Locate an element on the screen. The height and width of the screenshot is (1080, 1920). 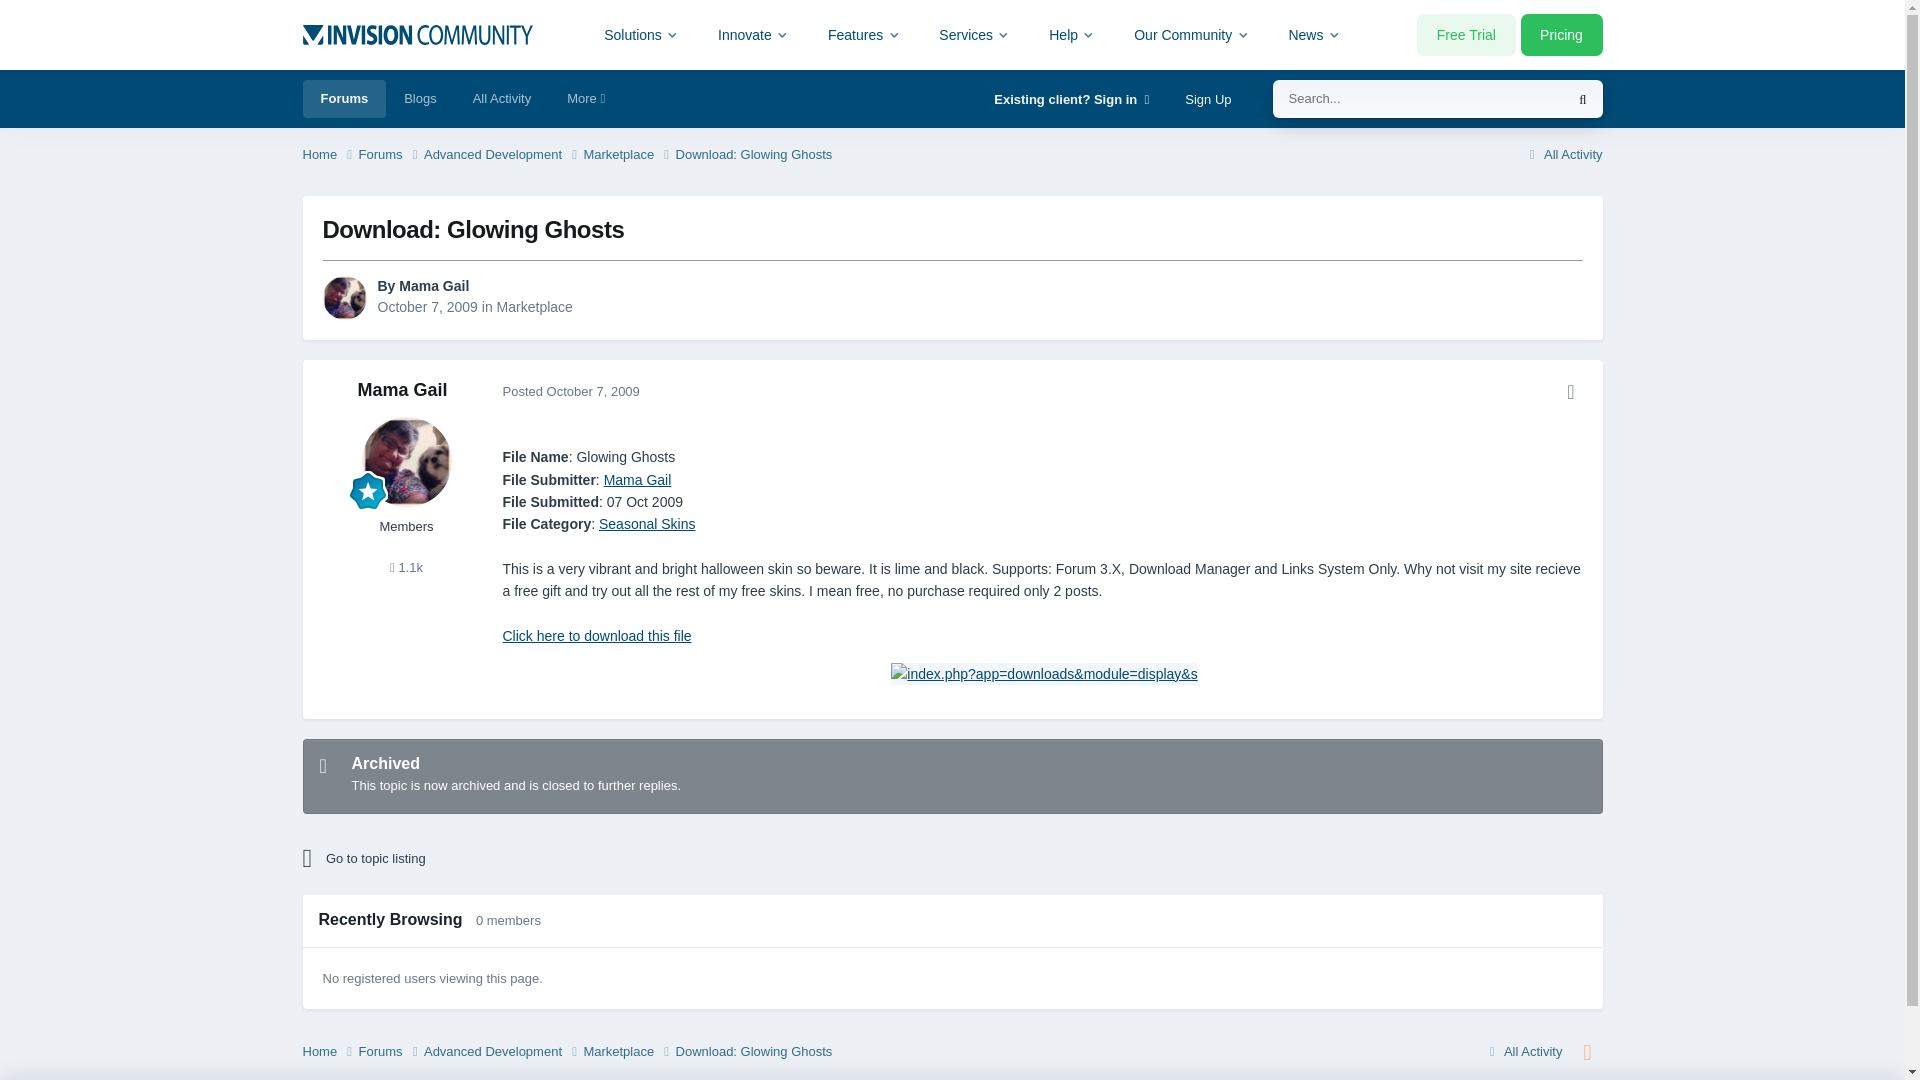
Solutions is located at coordinates (642, 34).